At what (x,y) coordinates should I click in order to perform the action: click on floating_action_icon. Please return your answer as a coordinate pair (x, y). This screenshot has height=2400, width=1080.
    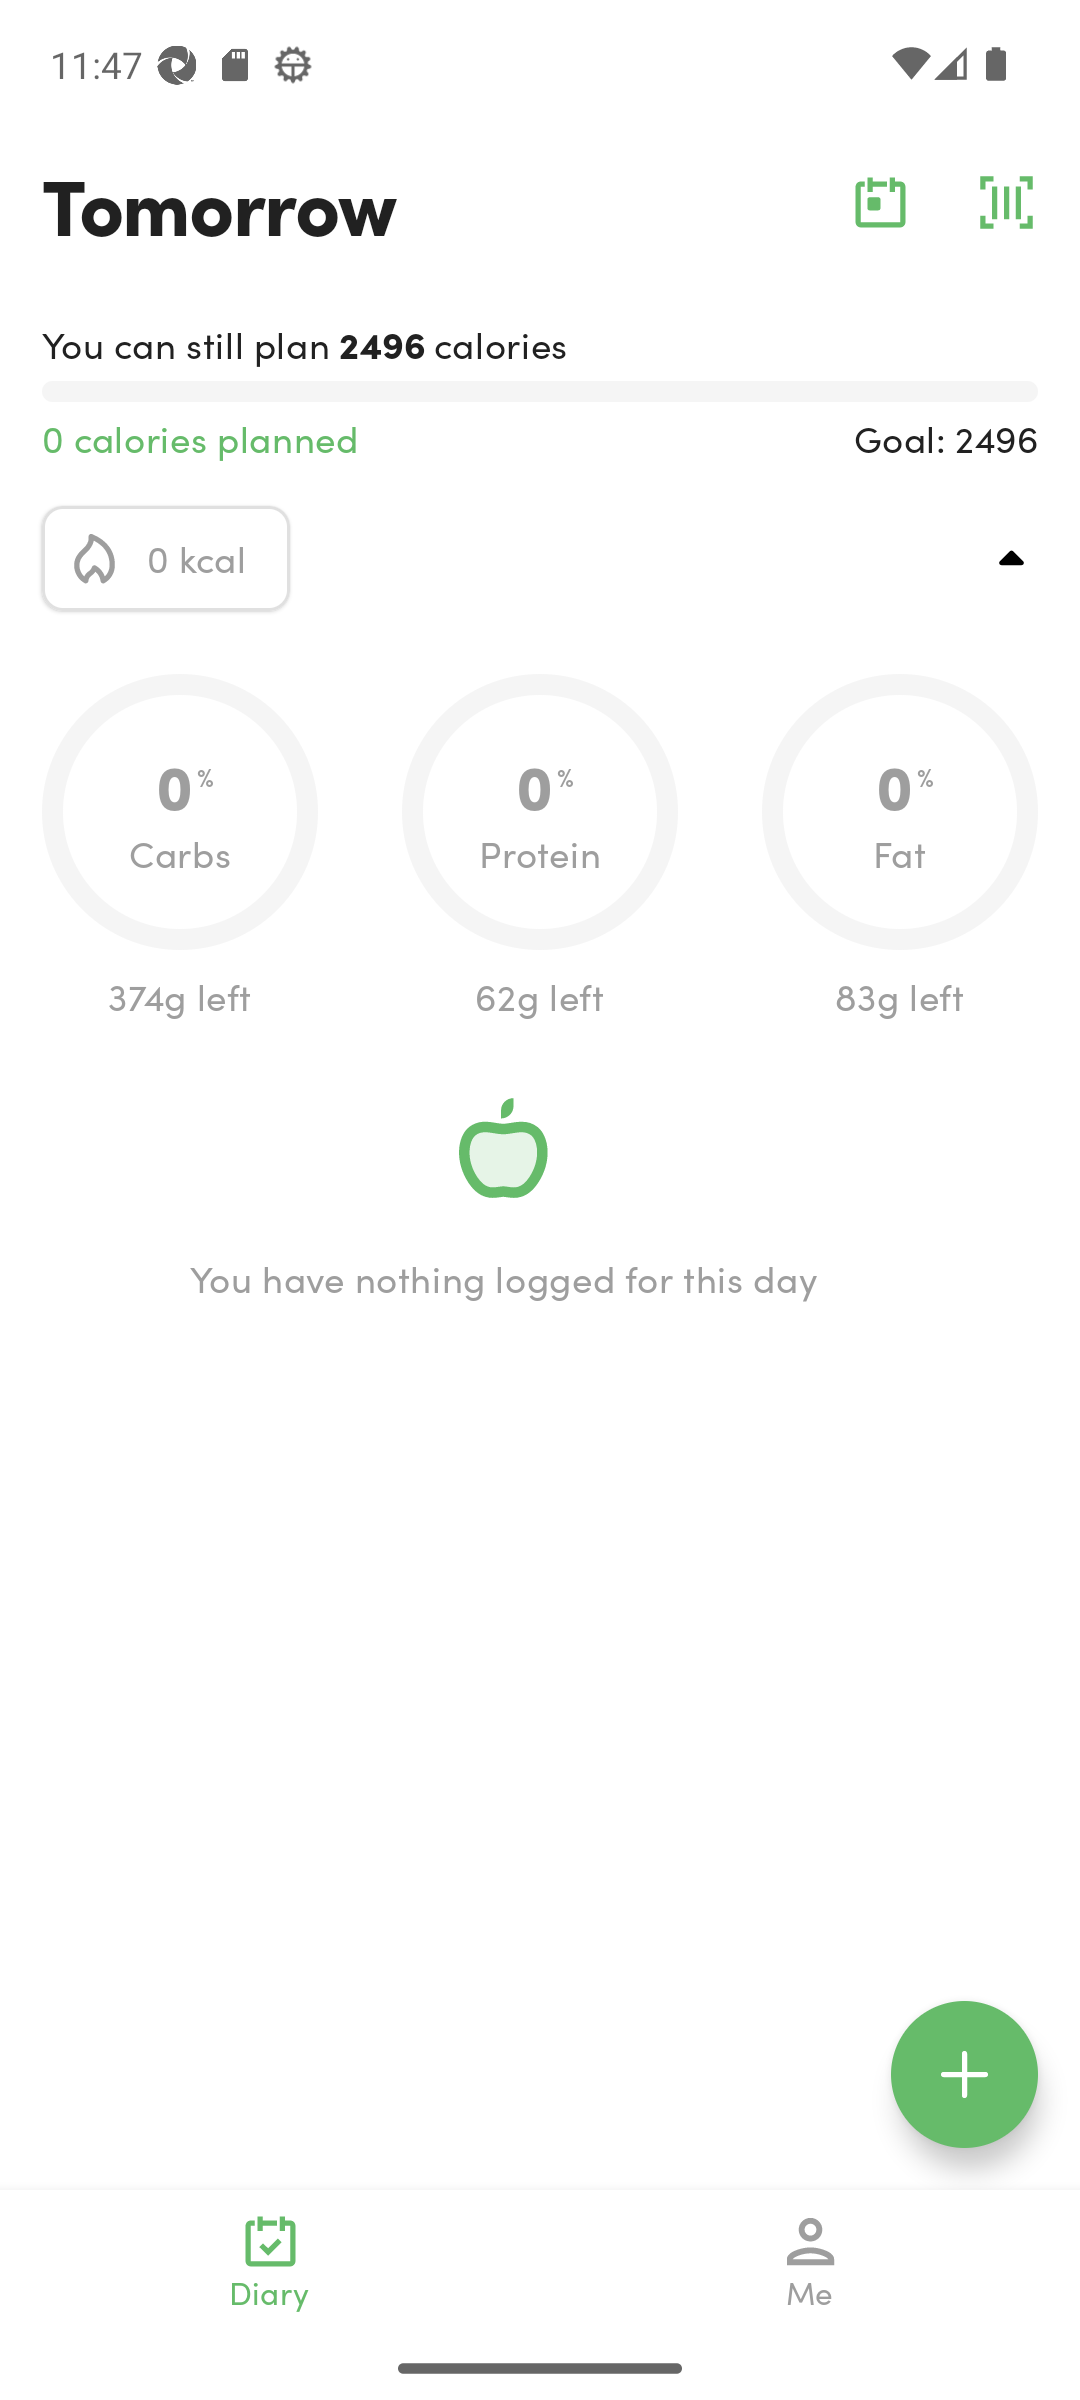
    Looking at the image, I should click on (964, 2074).